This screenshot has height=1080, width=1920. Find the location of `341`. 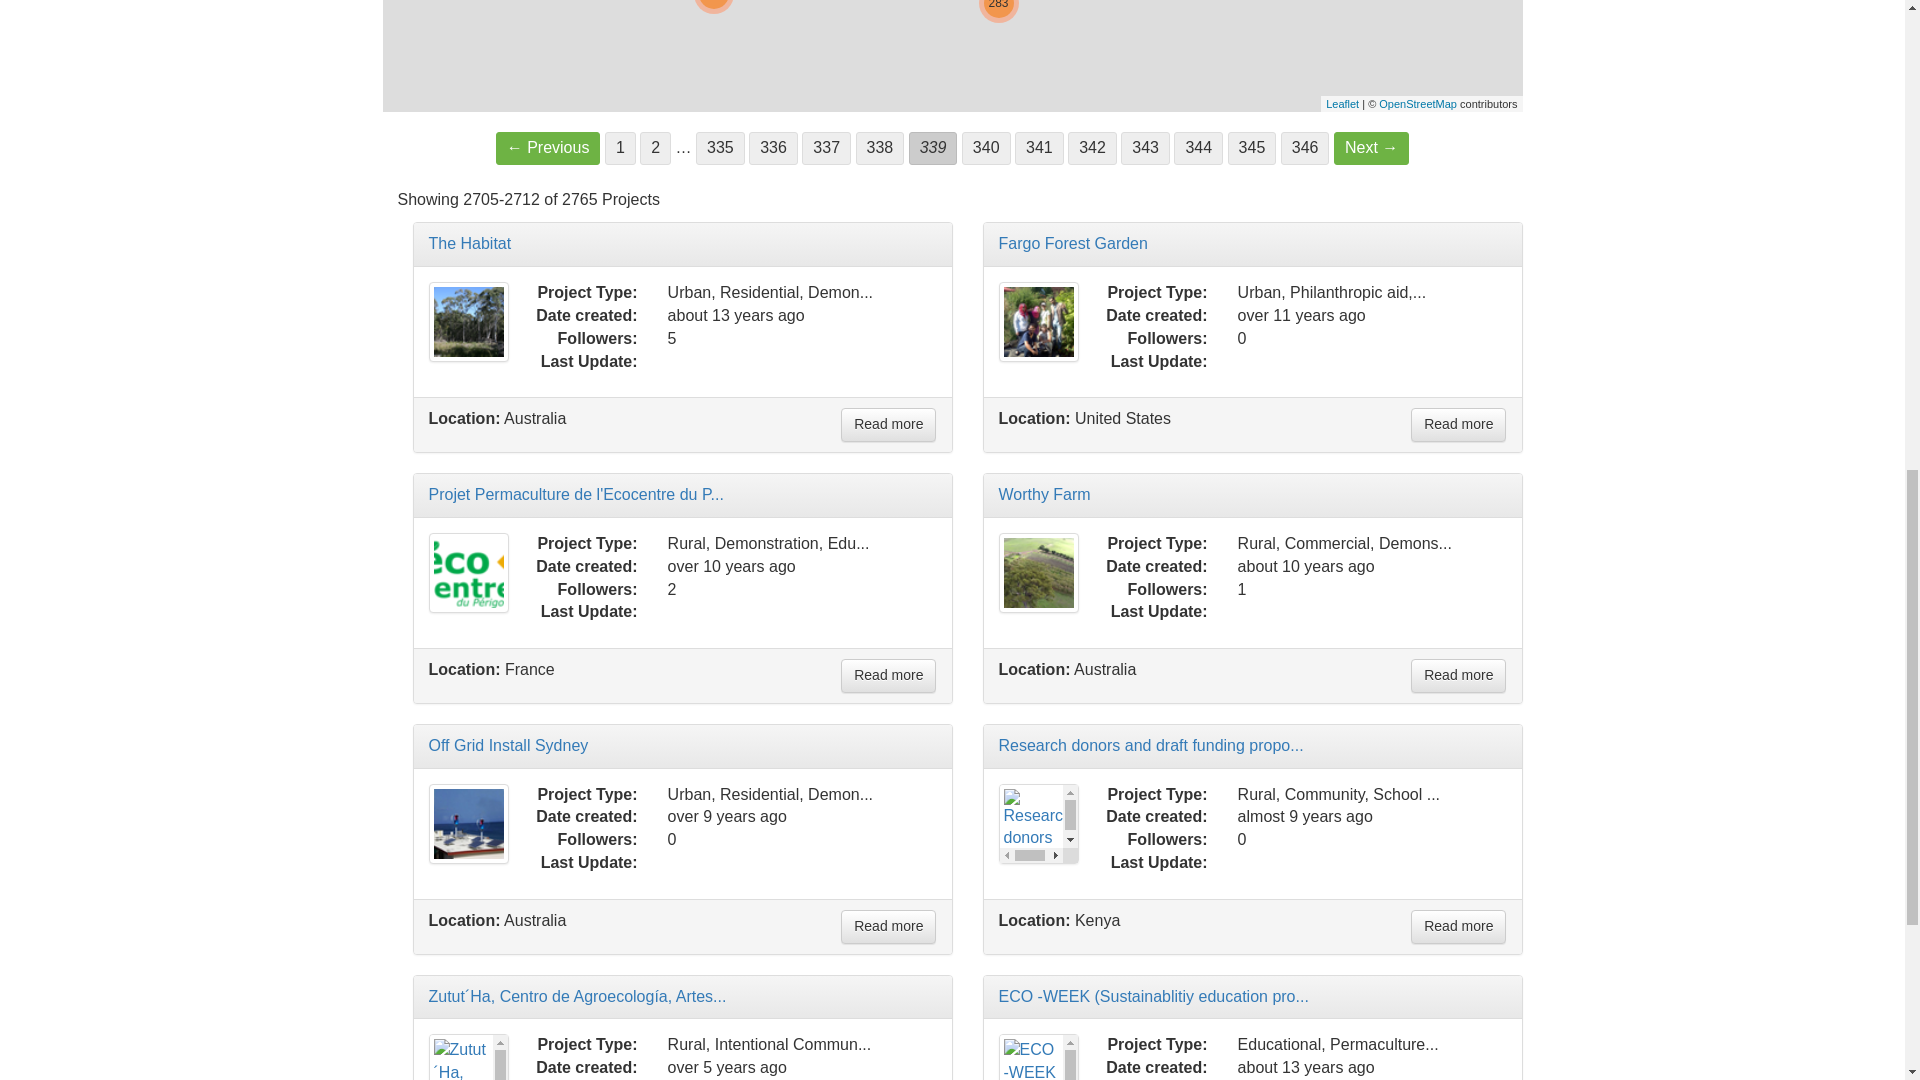

341 is located at coordinates (1039, 148).